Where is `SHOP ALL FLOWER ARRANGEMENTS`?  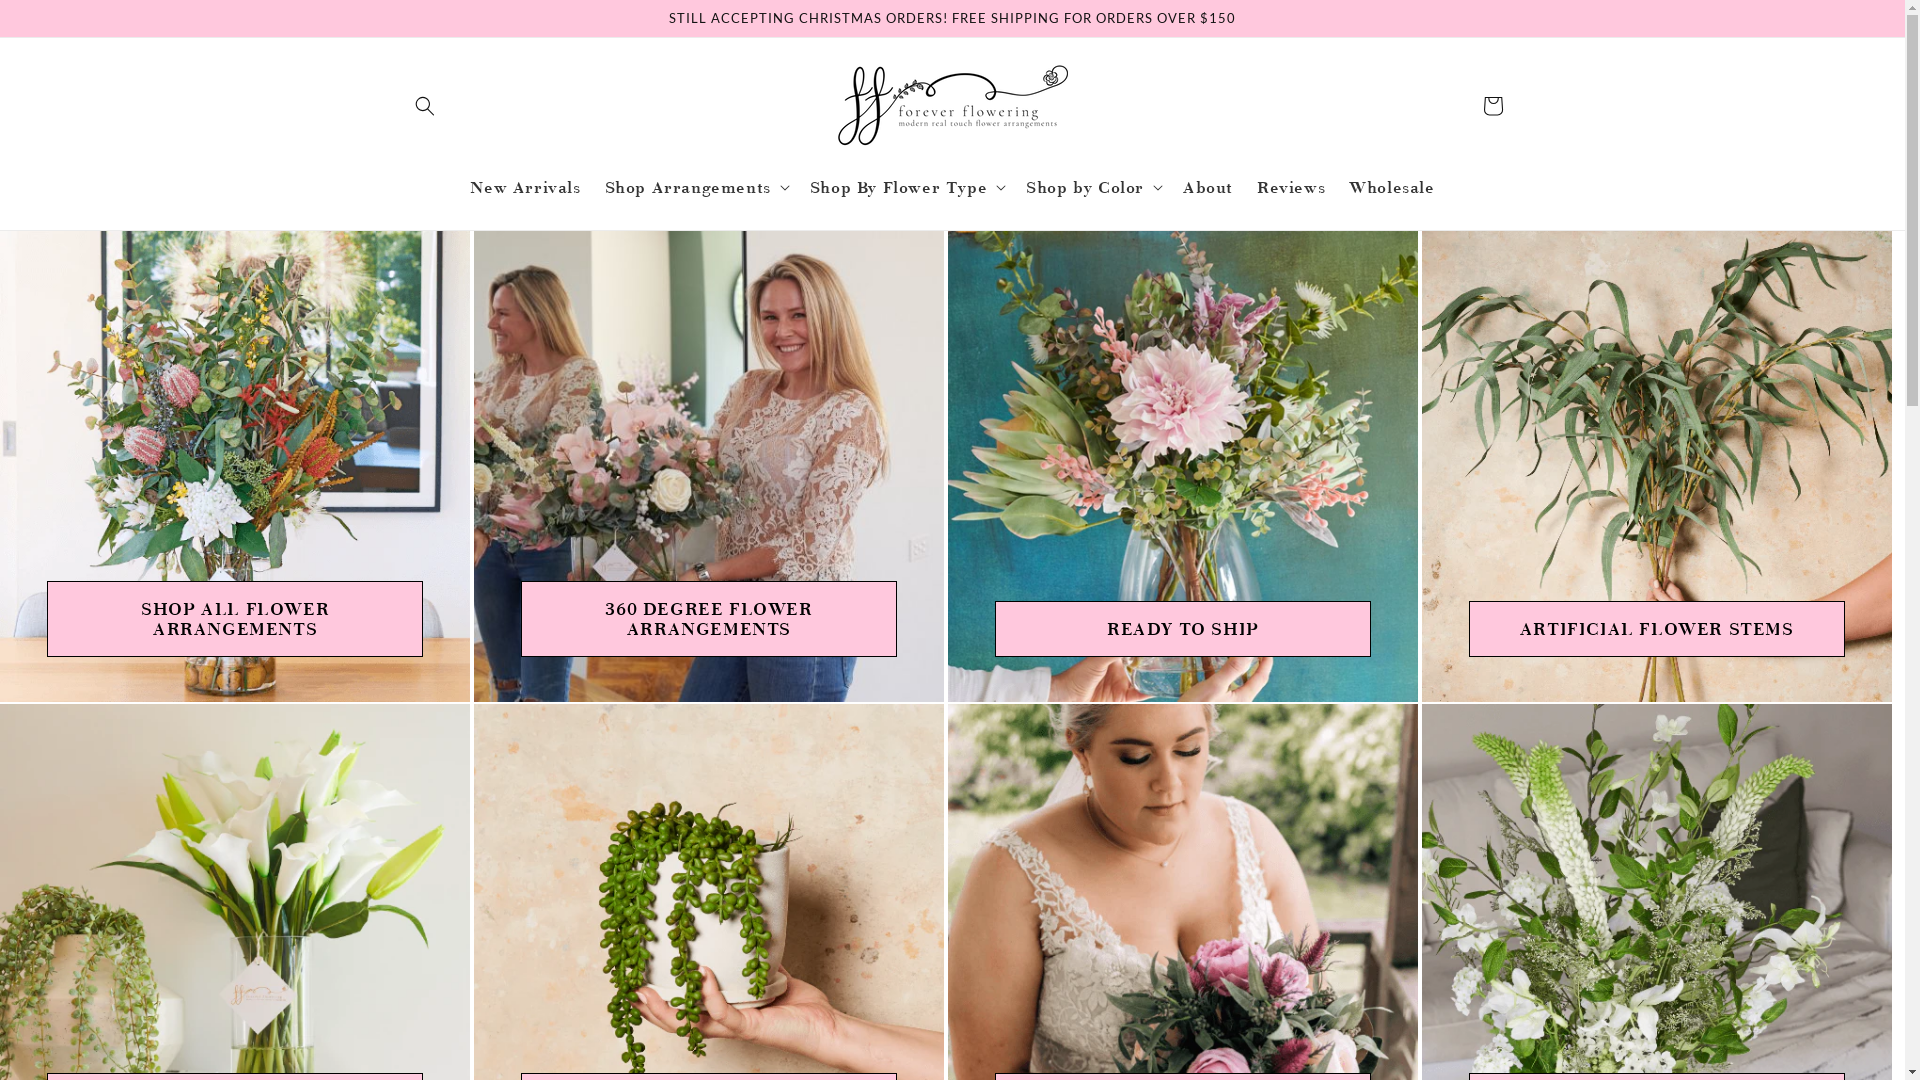 SHOP ALL FLOWER ARRANGEMENTS is located at coordinates (235, 619).